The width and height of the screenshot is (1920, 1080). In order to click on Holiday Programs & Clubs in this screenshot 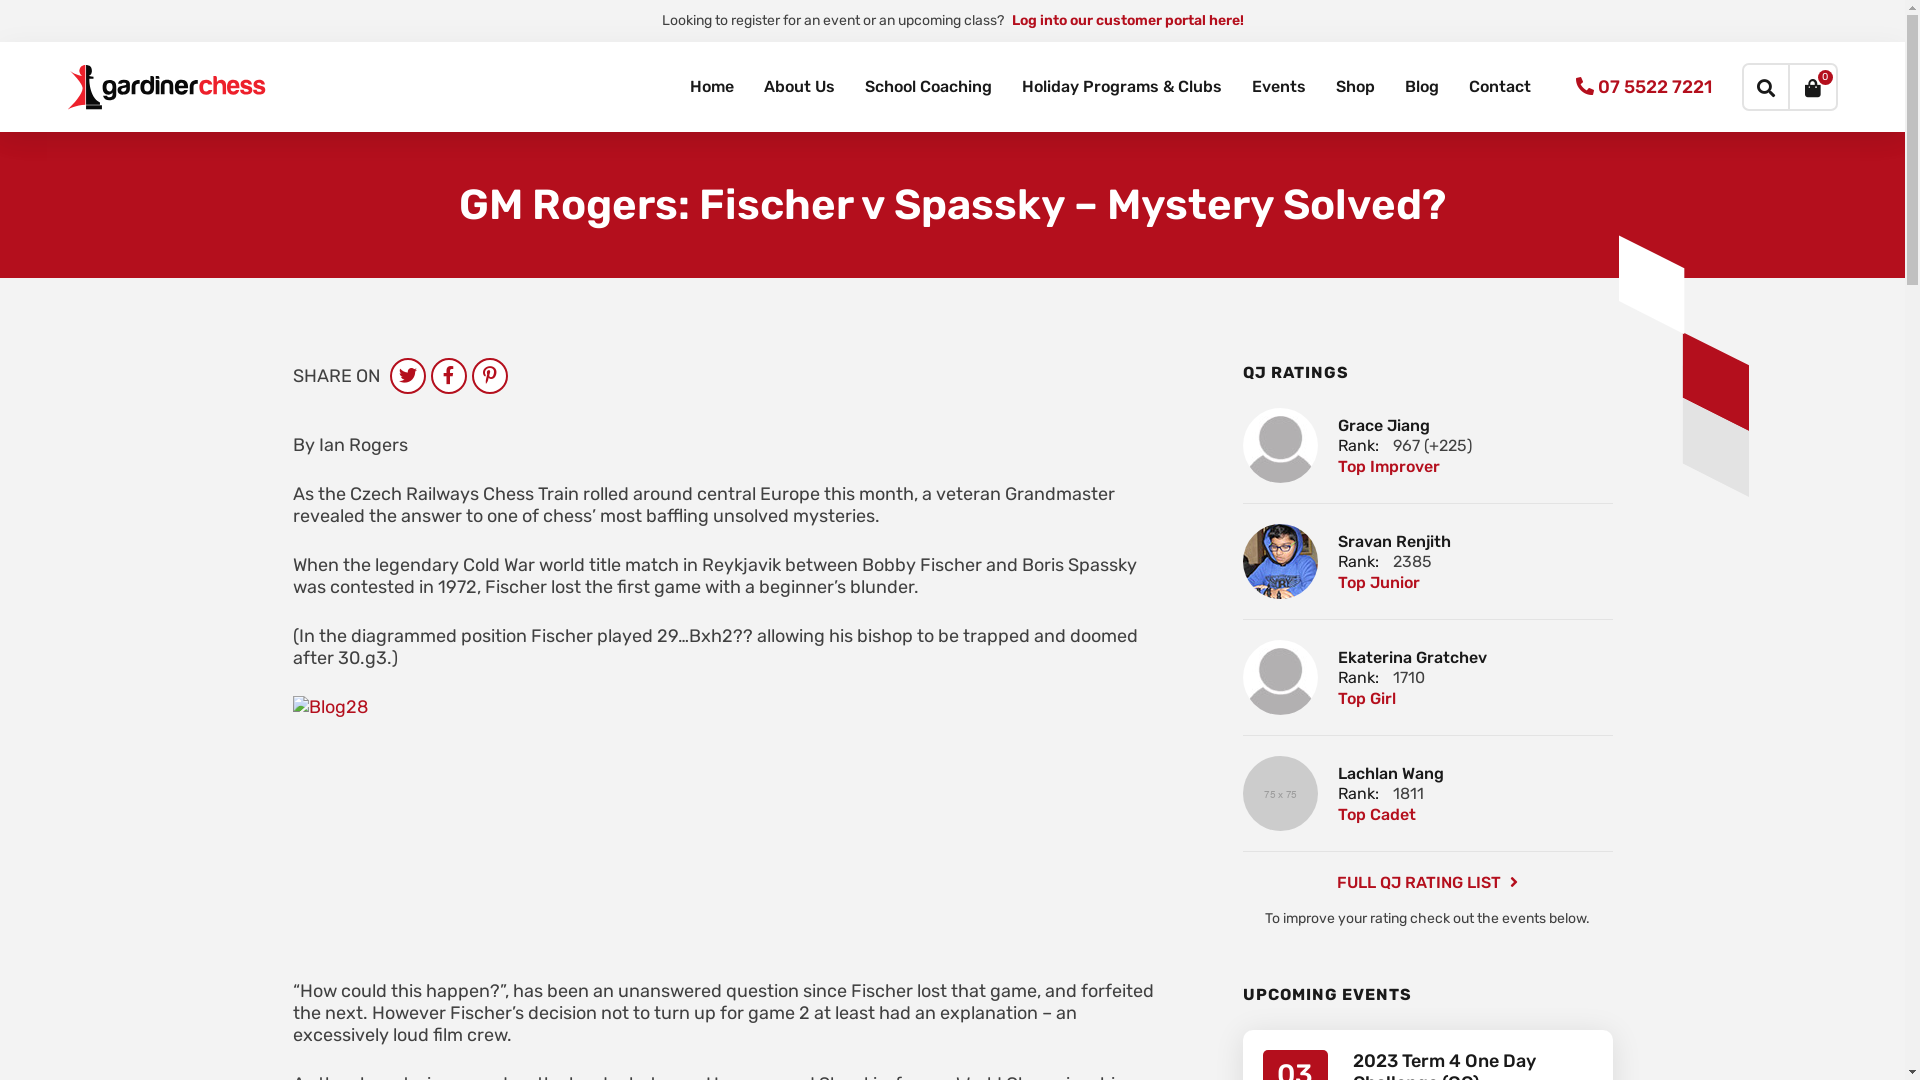, I will do `click(1121, 87)`.